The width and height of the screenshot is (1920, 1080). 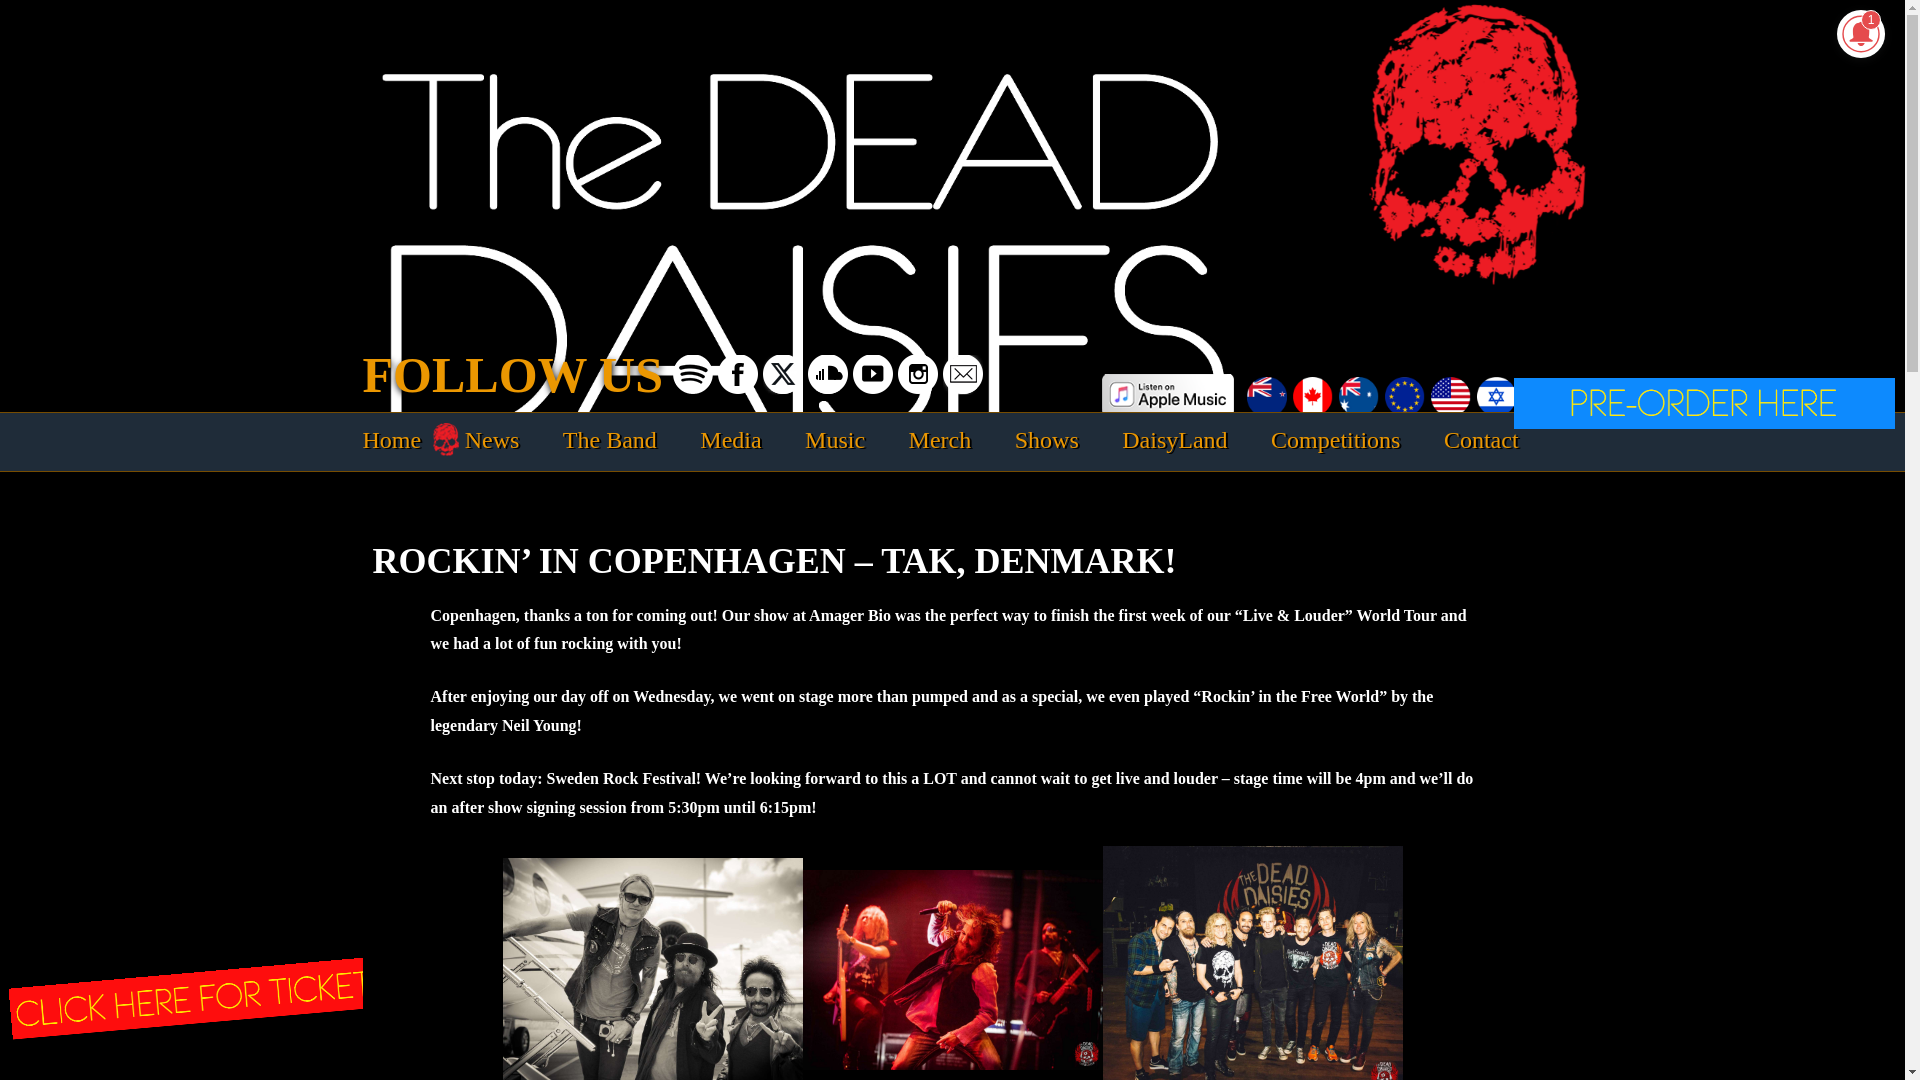 What do you see at coordinates (609, 440) in the screenshot?
I see `The Band` at bounding box center [609, 440].